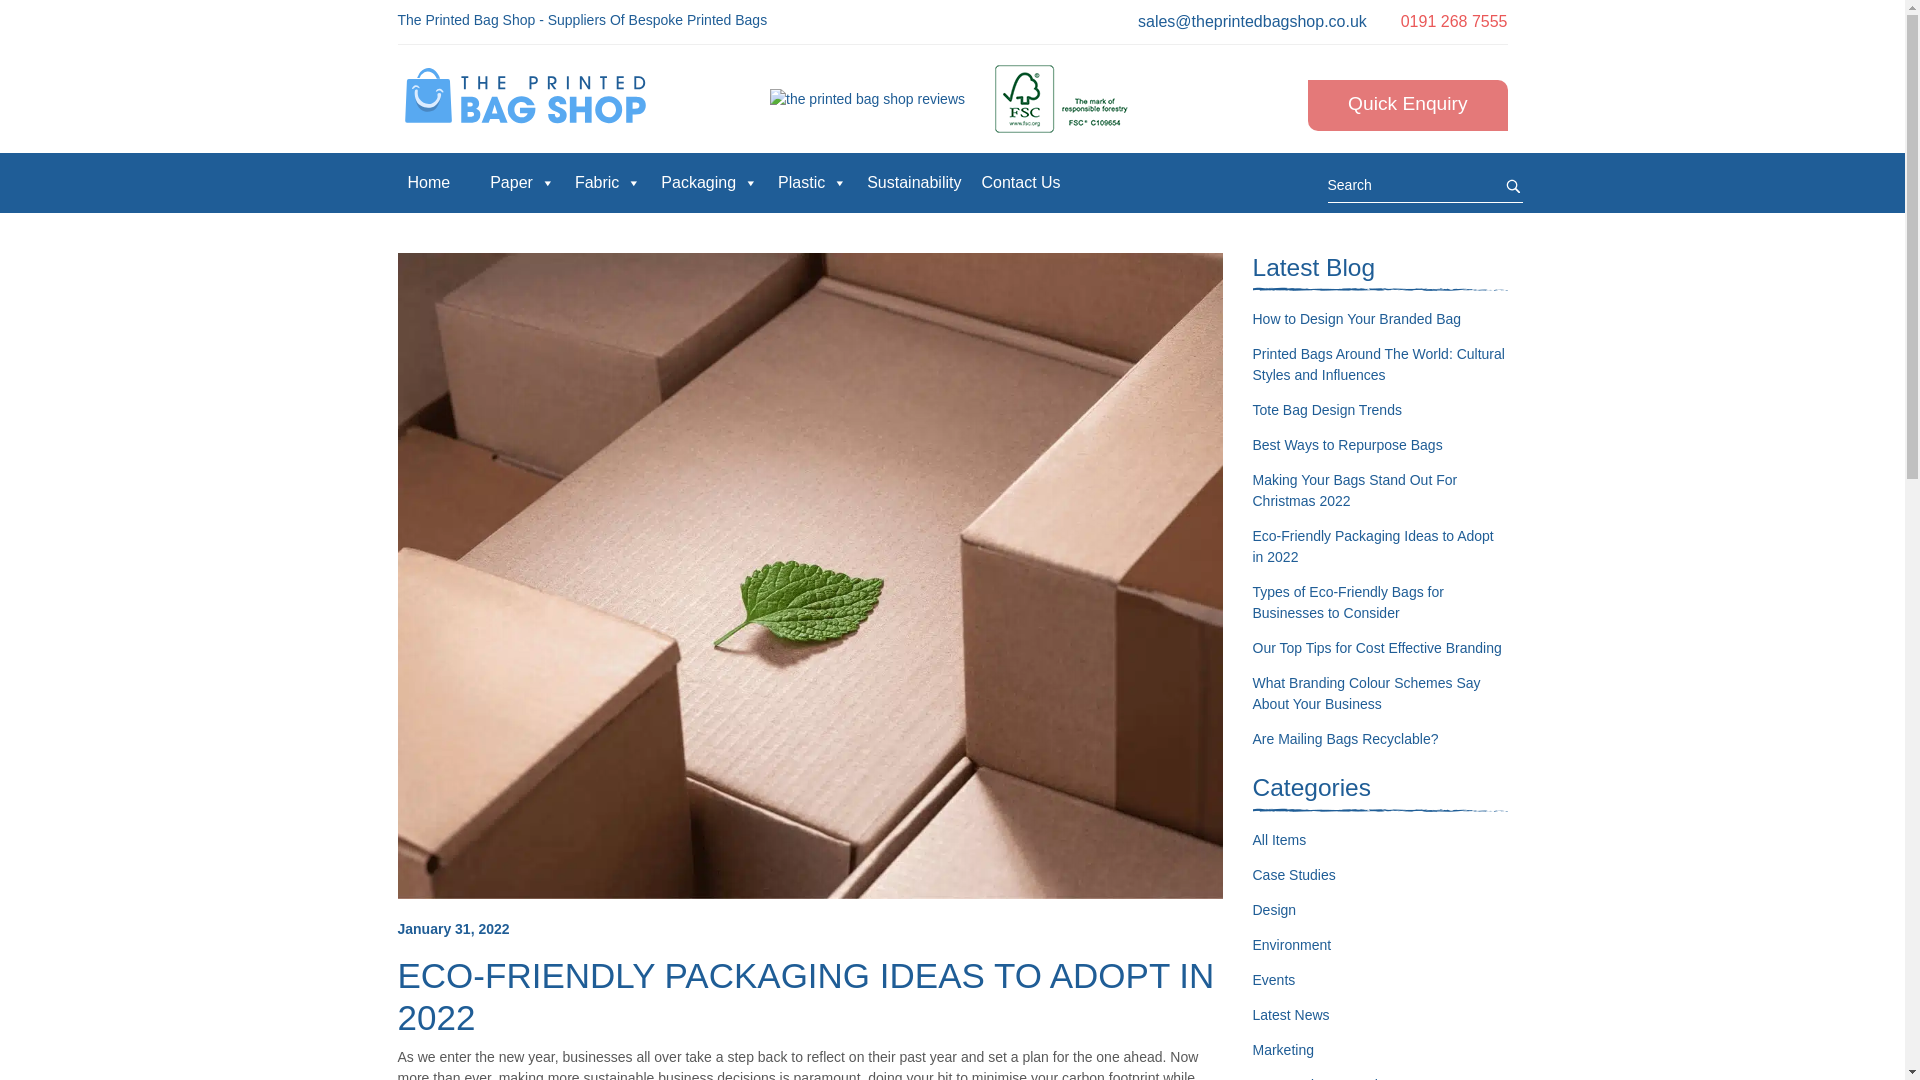 This screenshot has height=1080, width=1920. I want to click on Sustainability, so click(914, 182).